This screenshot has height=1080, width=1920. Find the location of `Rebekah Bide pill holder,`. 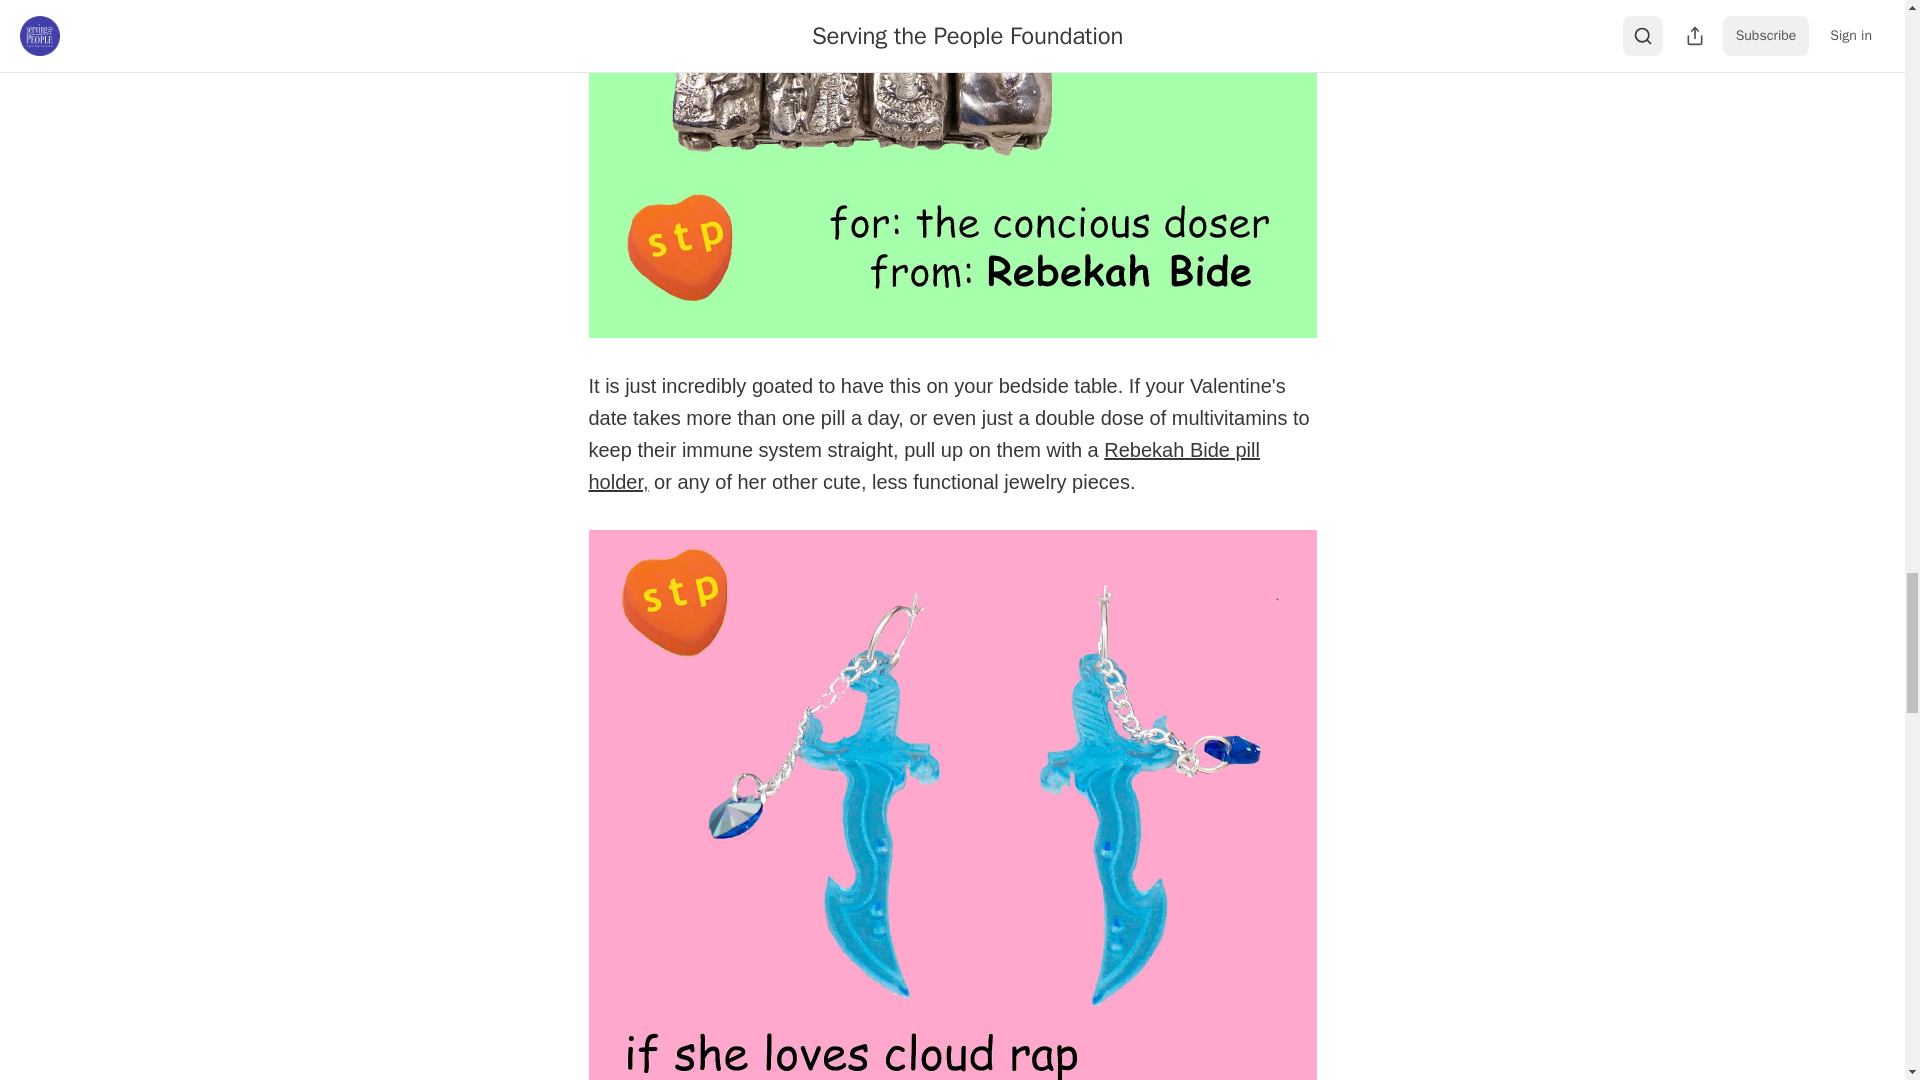

Rebekah Bide pill holder, is located at coordinates (923, 465).